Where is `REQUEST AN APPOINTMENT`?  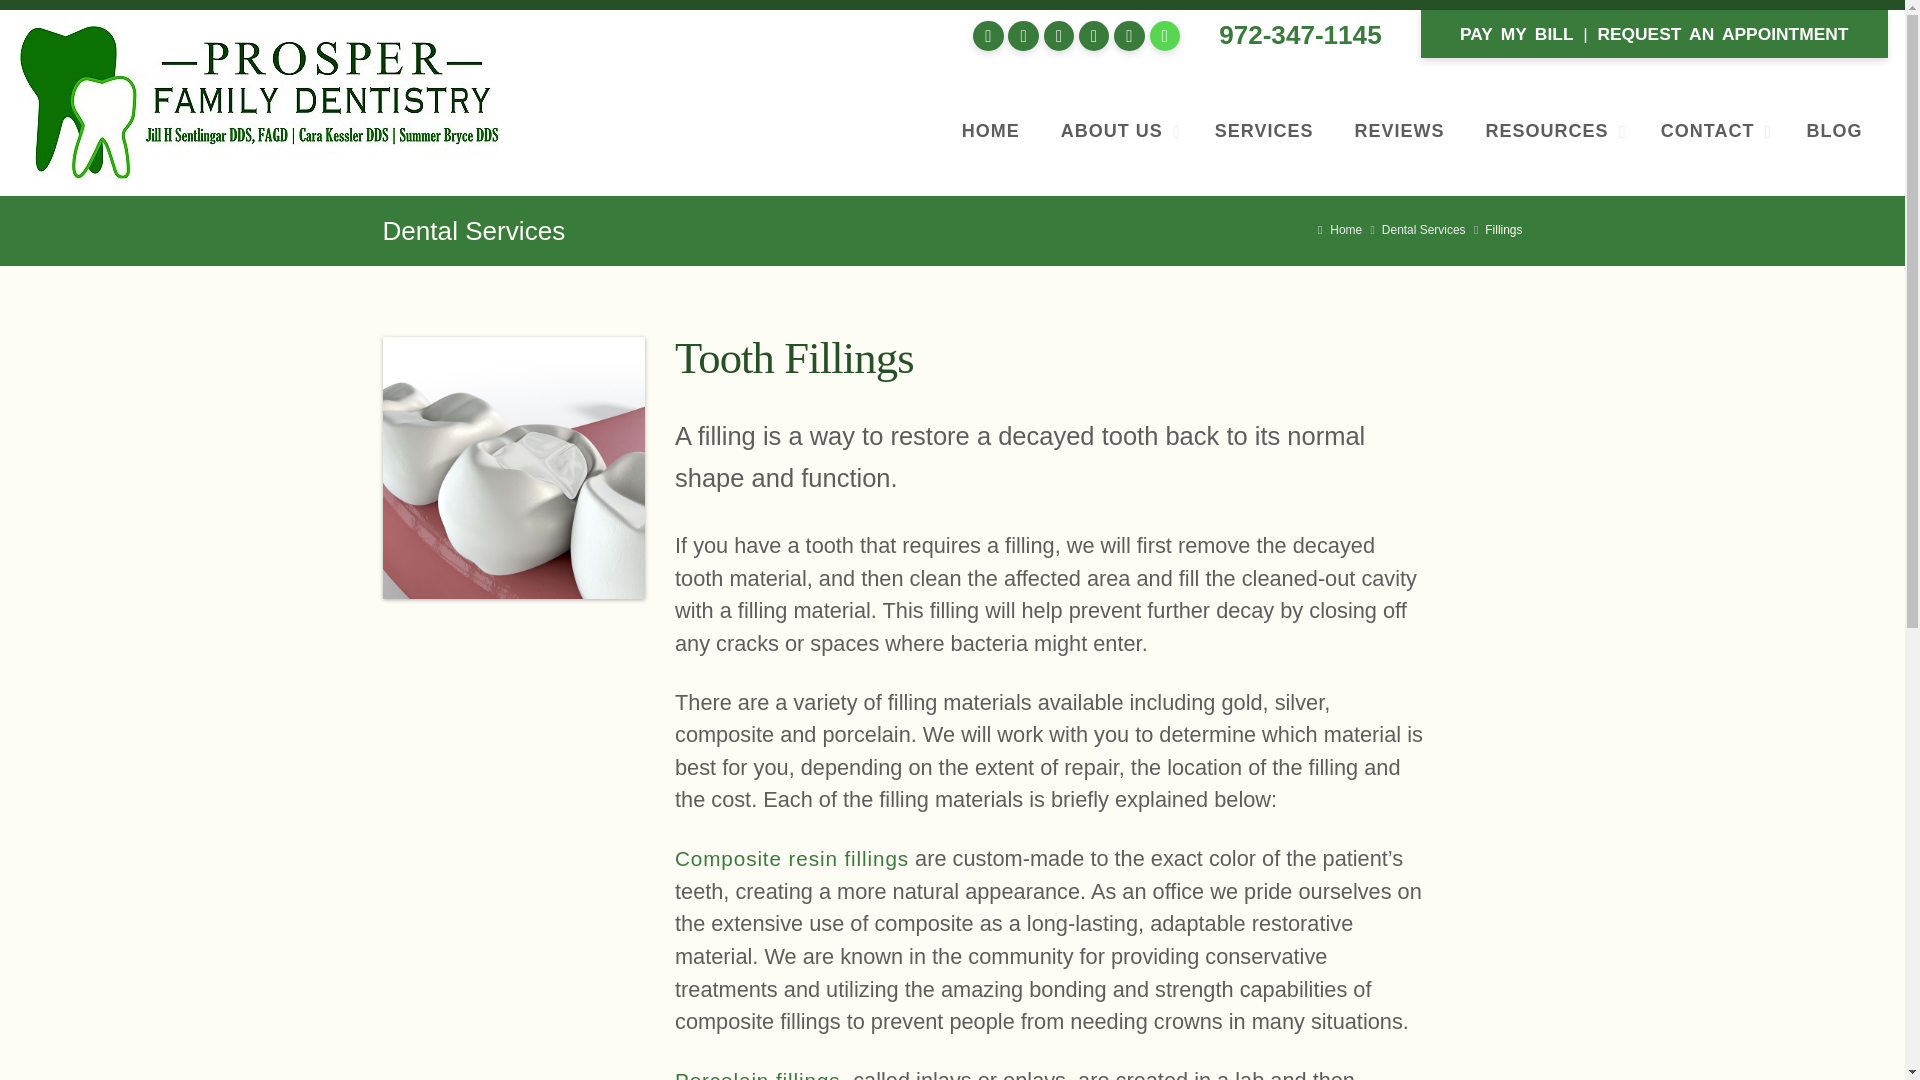
REQUEST AN APPOINTMENT is located at coordinates (1722, 34).